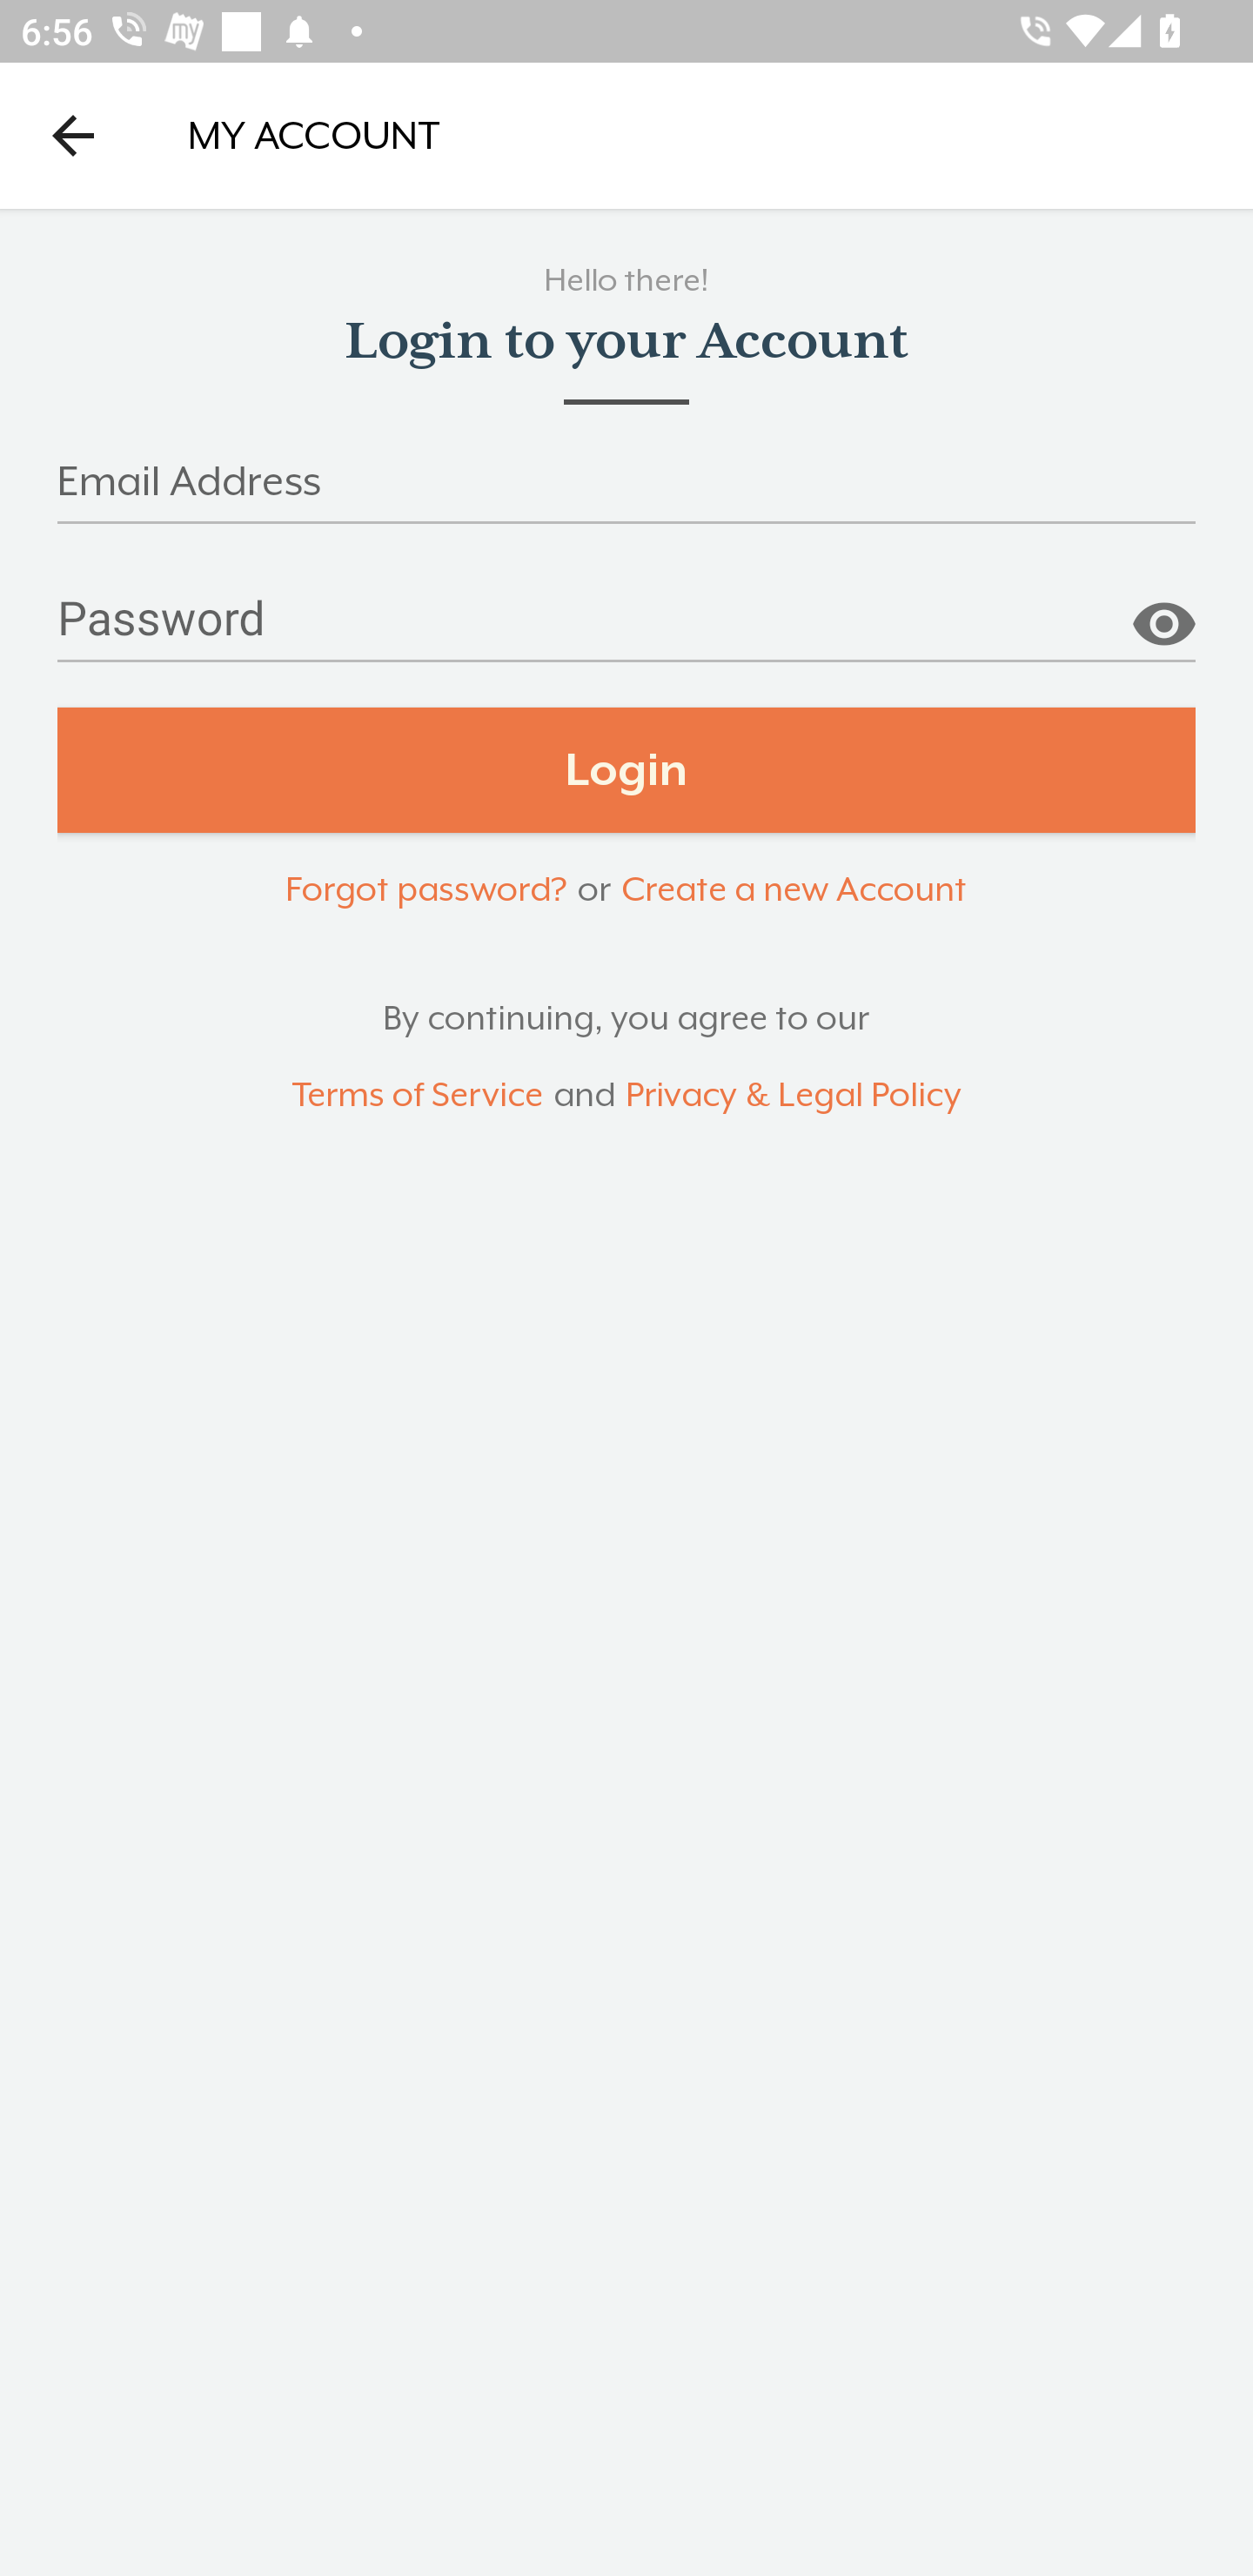  What do you see at coordinates (626, 491) in the screenshot?
I see `Email Address` at bounding box center [626, 491].